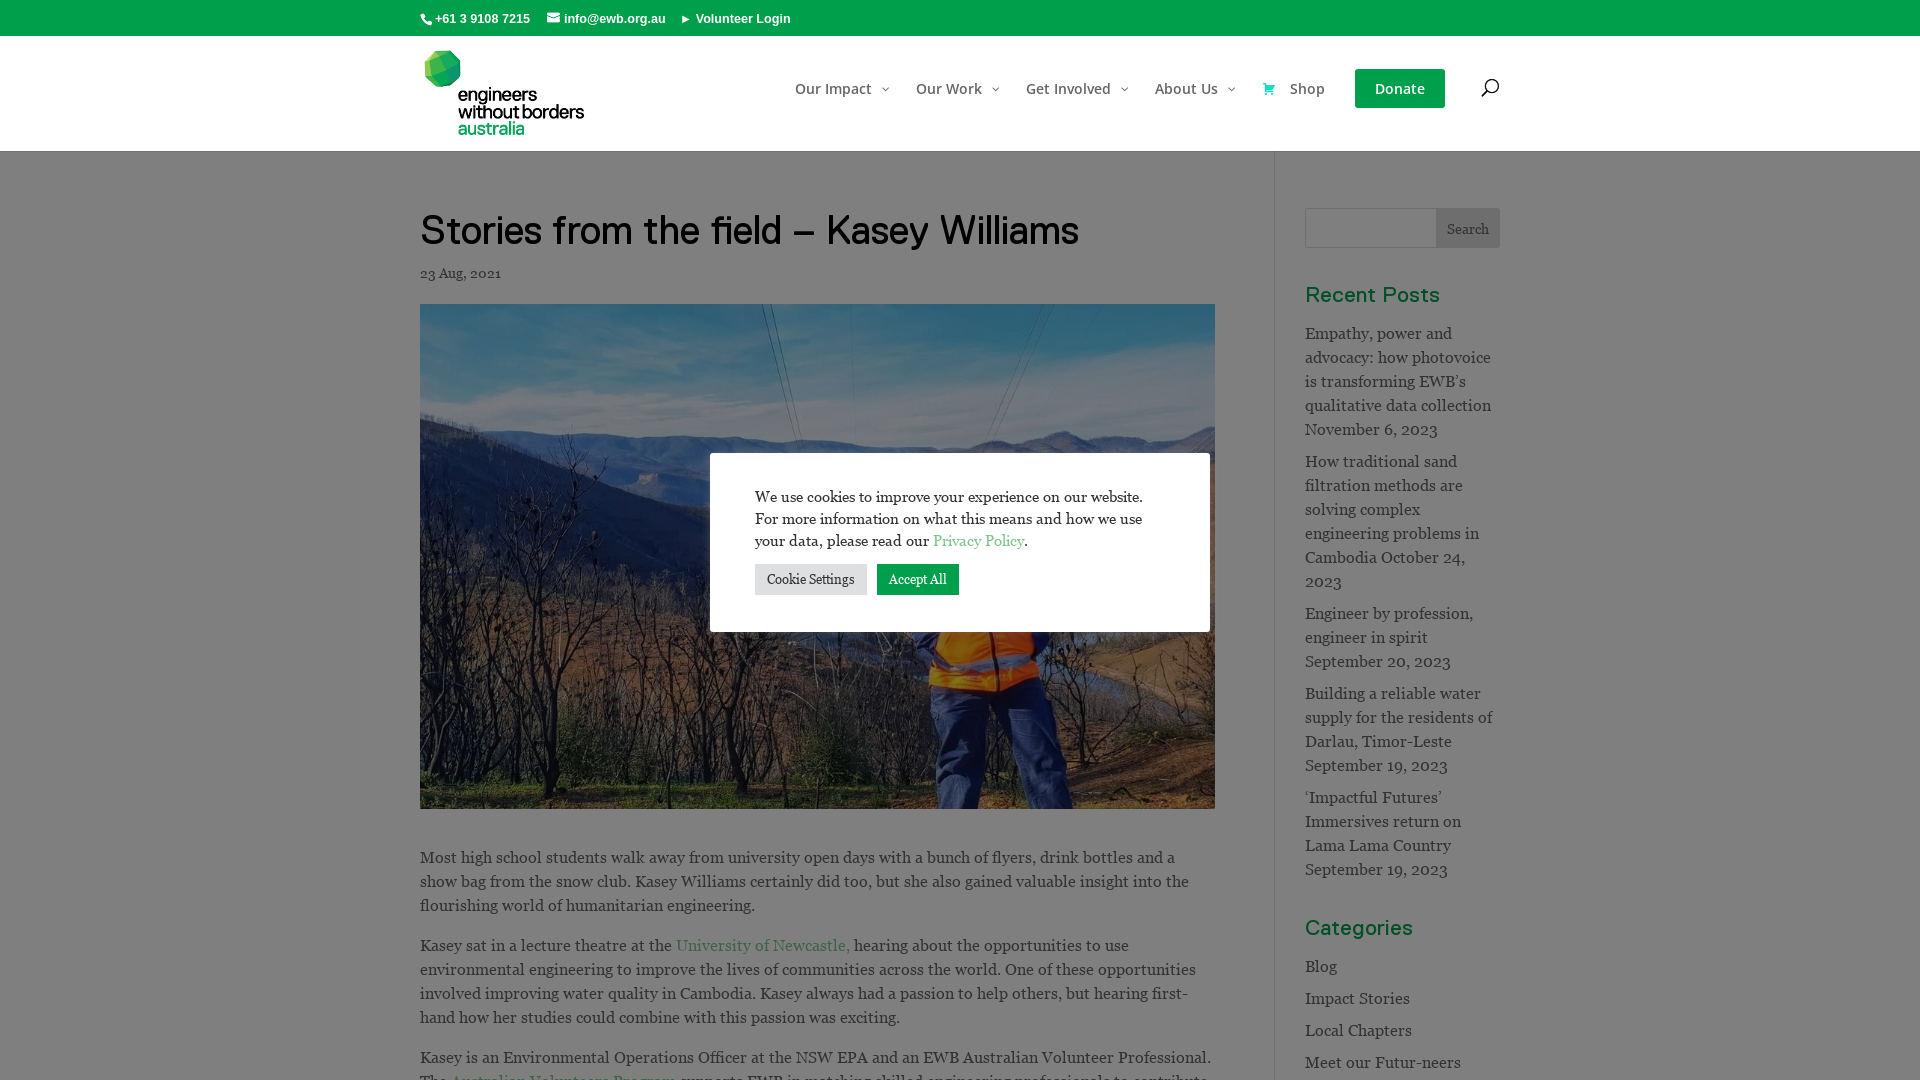 The image size is (1920, 1080). I want to click on Cookie Settings, so click(811, 580).